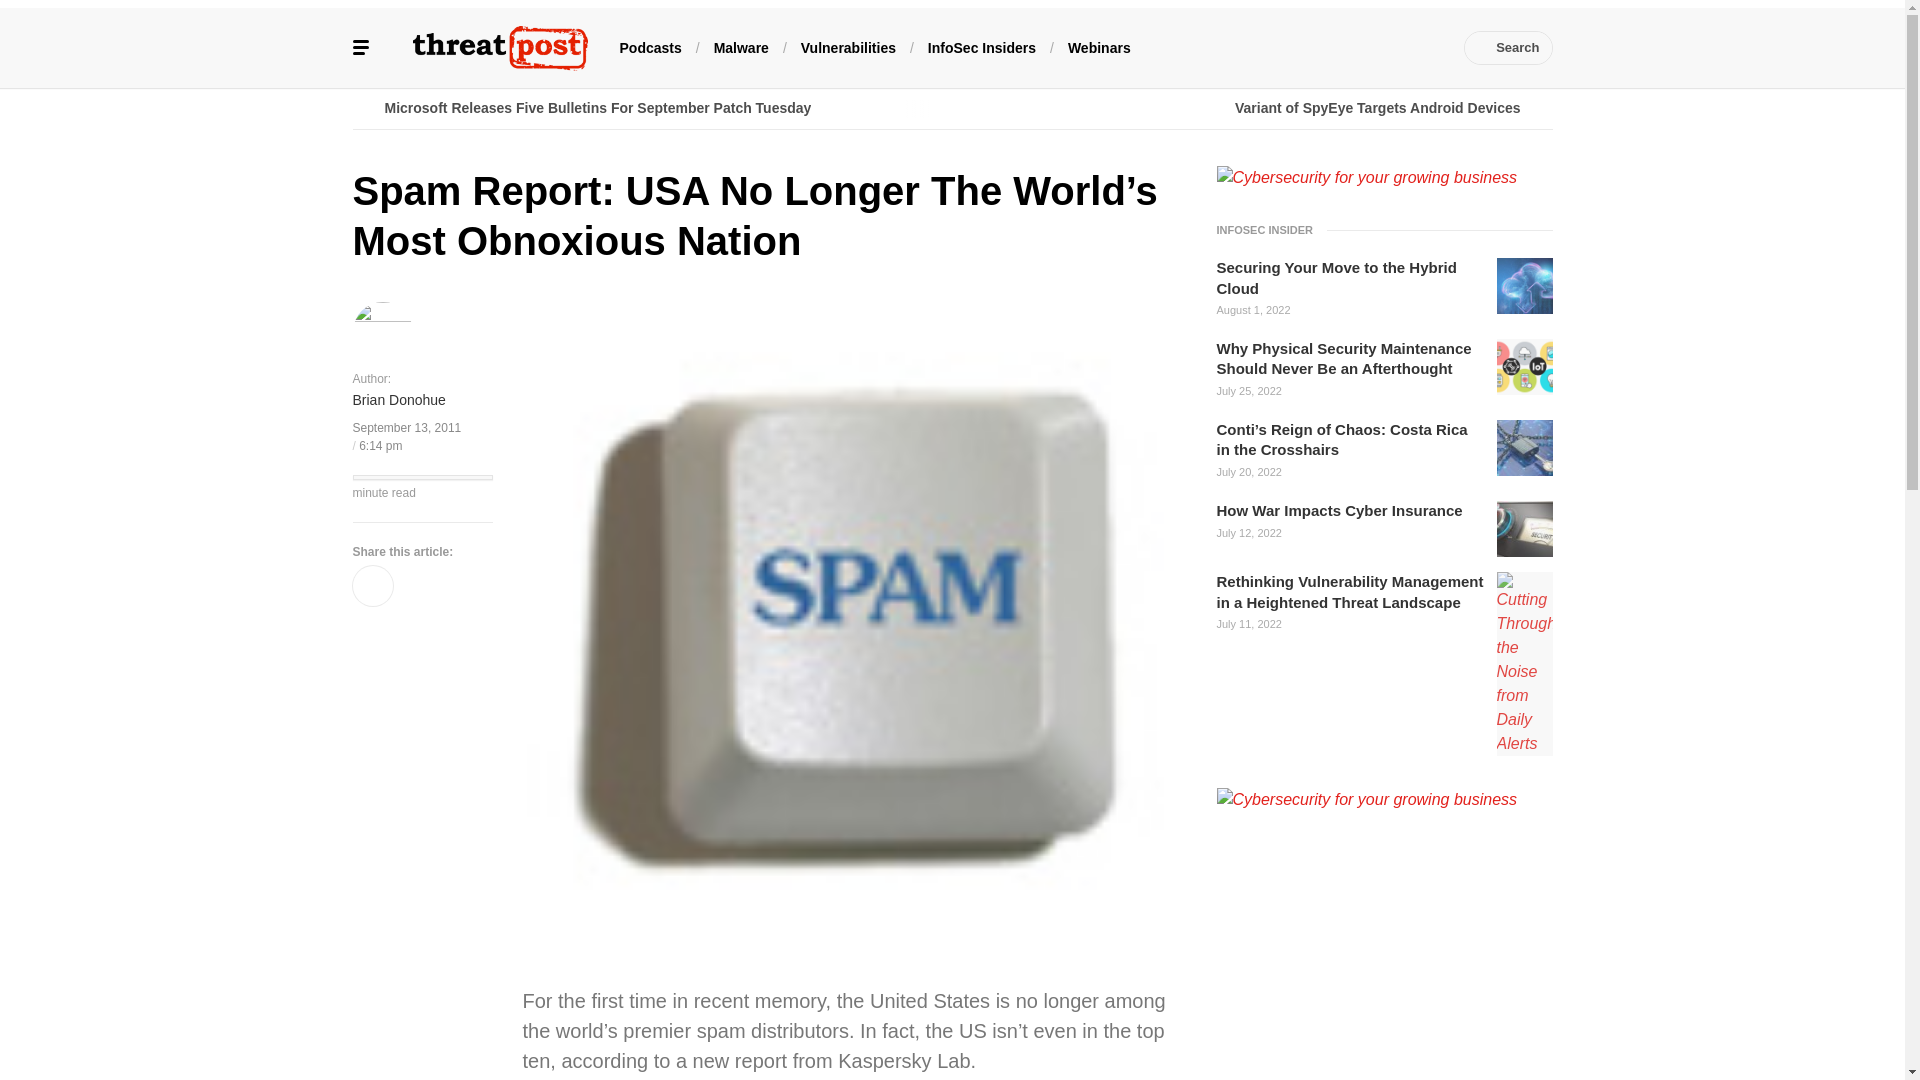 The height and width of the screenshot is (1080, 1920). What do you see at coordinates (982, 46) in the screenshot?
I see `InfoSec Insiders` at bounding box center [982, 46].